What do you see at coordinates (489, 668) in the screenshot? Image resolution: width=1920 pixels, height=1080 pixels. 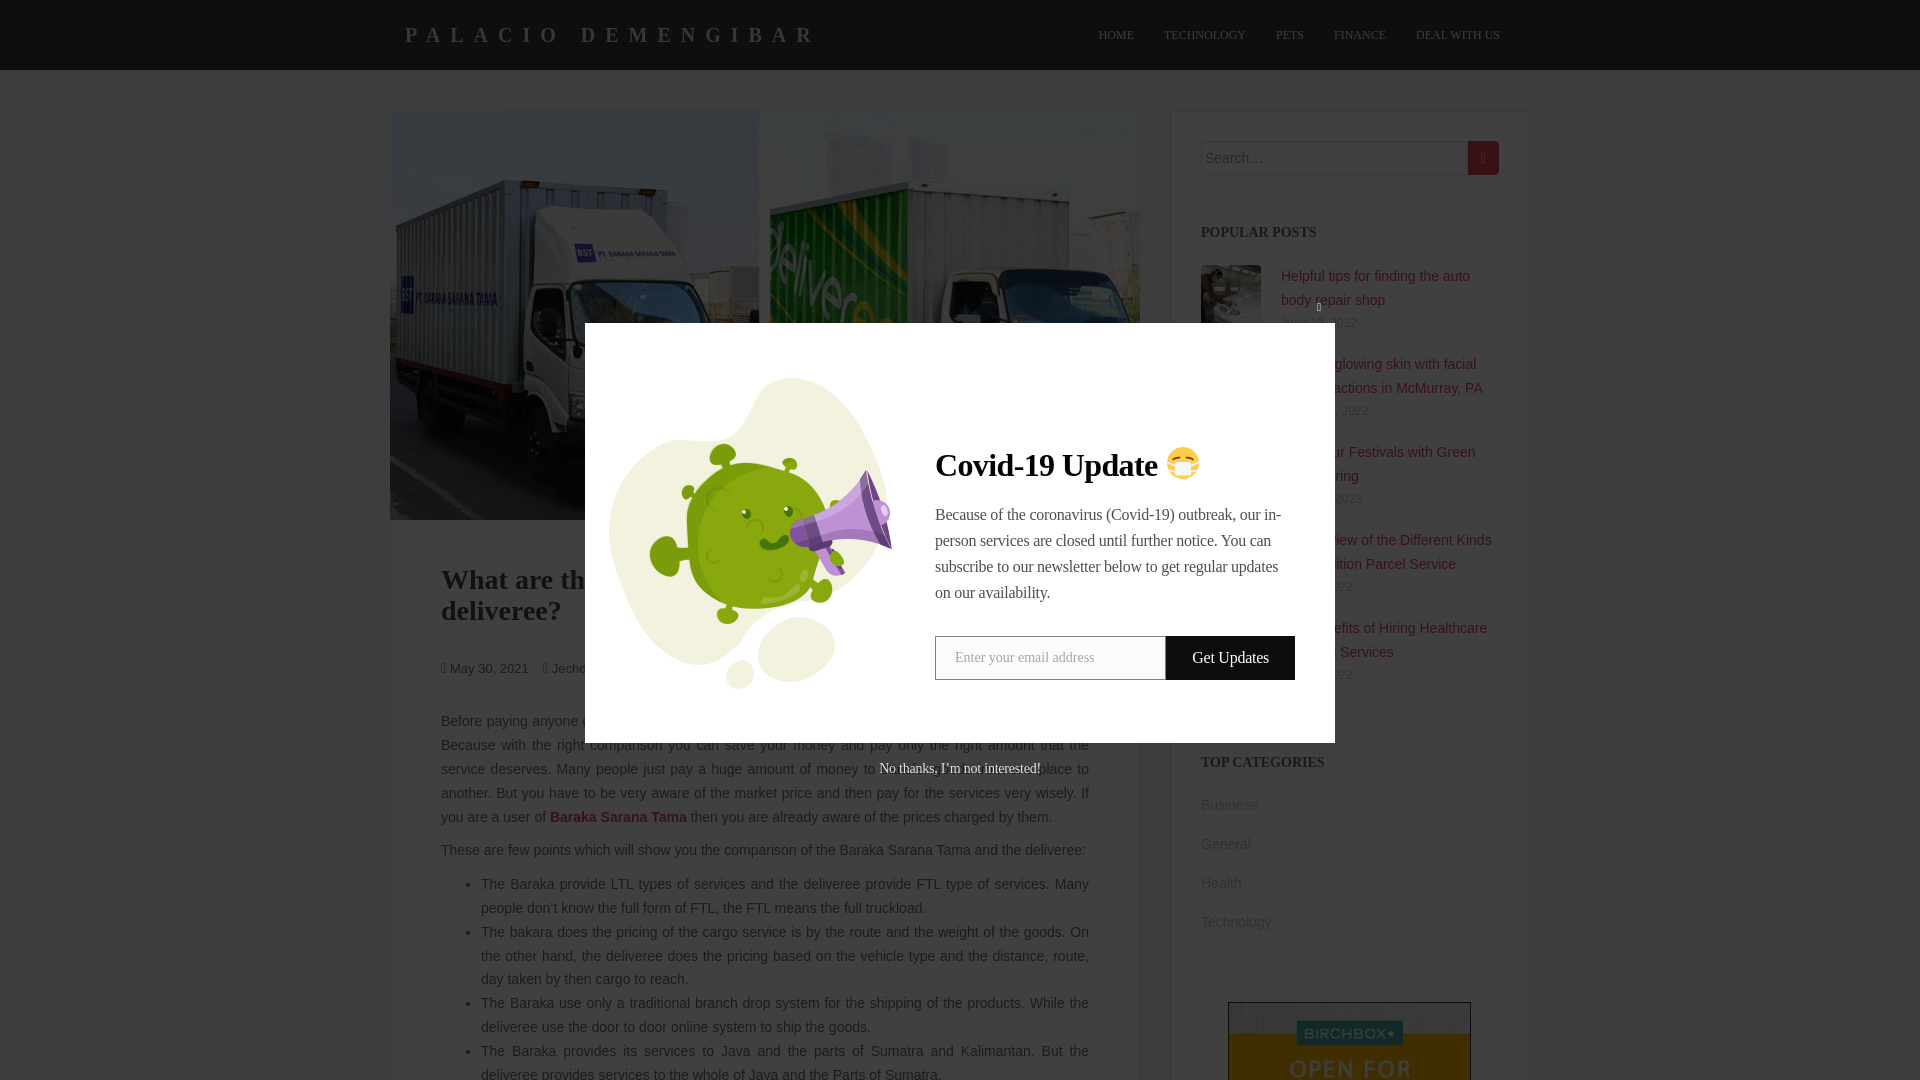 I see `May 30, 2021` at bounding box center [489, 668].